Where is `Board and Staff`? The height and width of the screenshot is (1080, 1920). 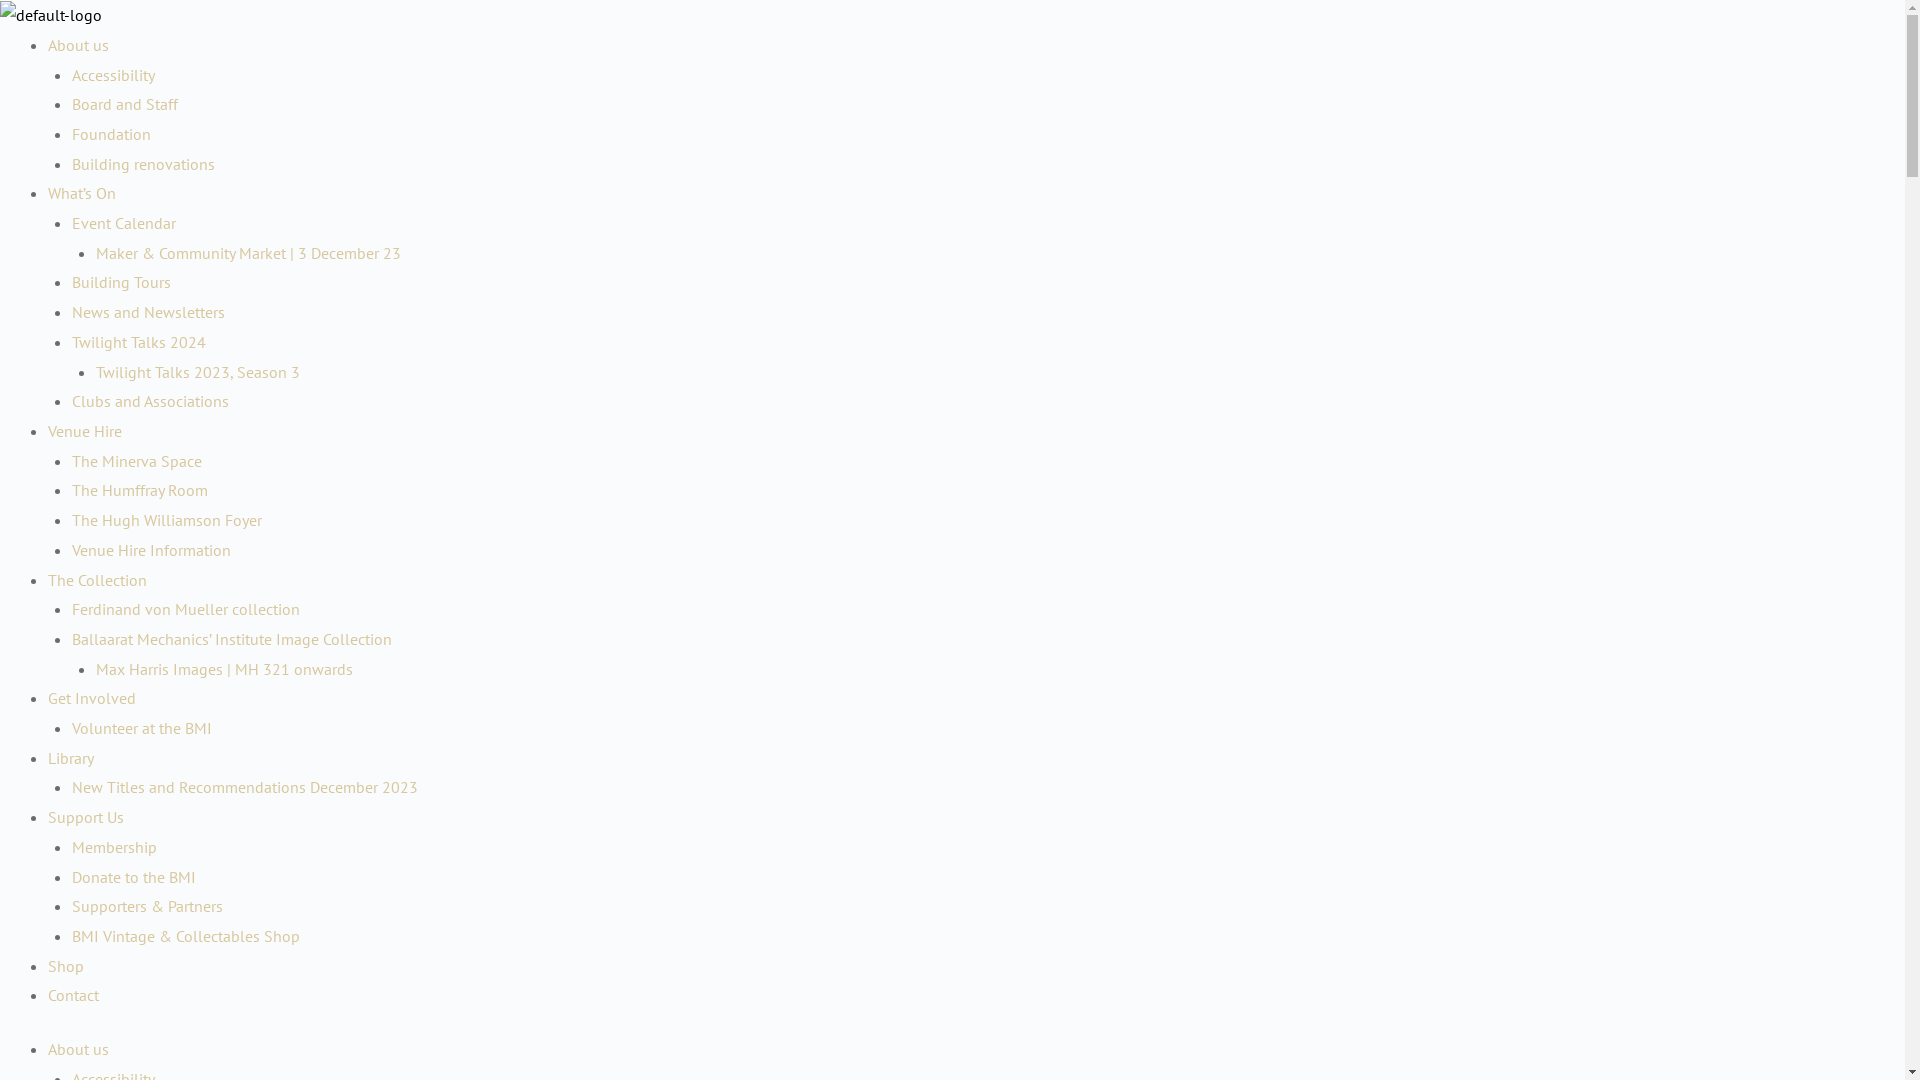 Board and Staff is located at coordinates (125, 104).